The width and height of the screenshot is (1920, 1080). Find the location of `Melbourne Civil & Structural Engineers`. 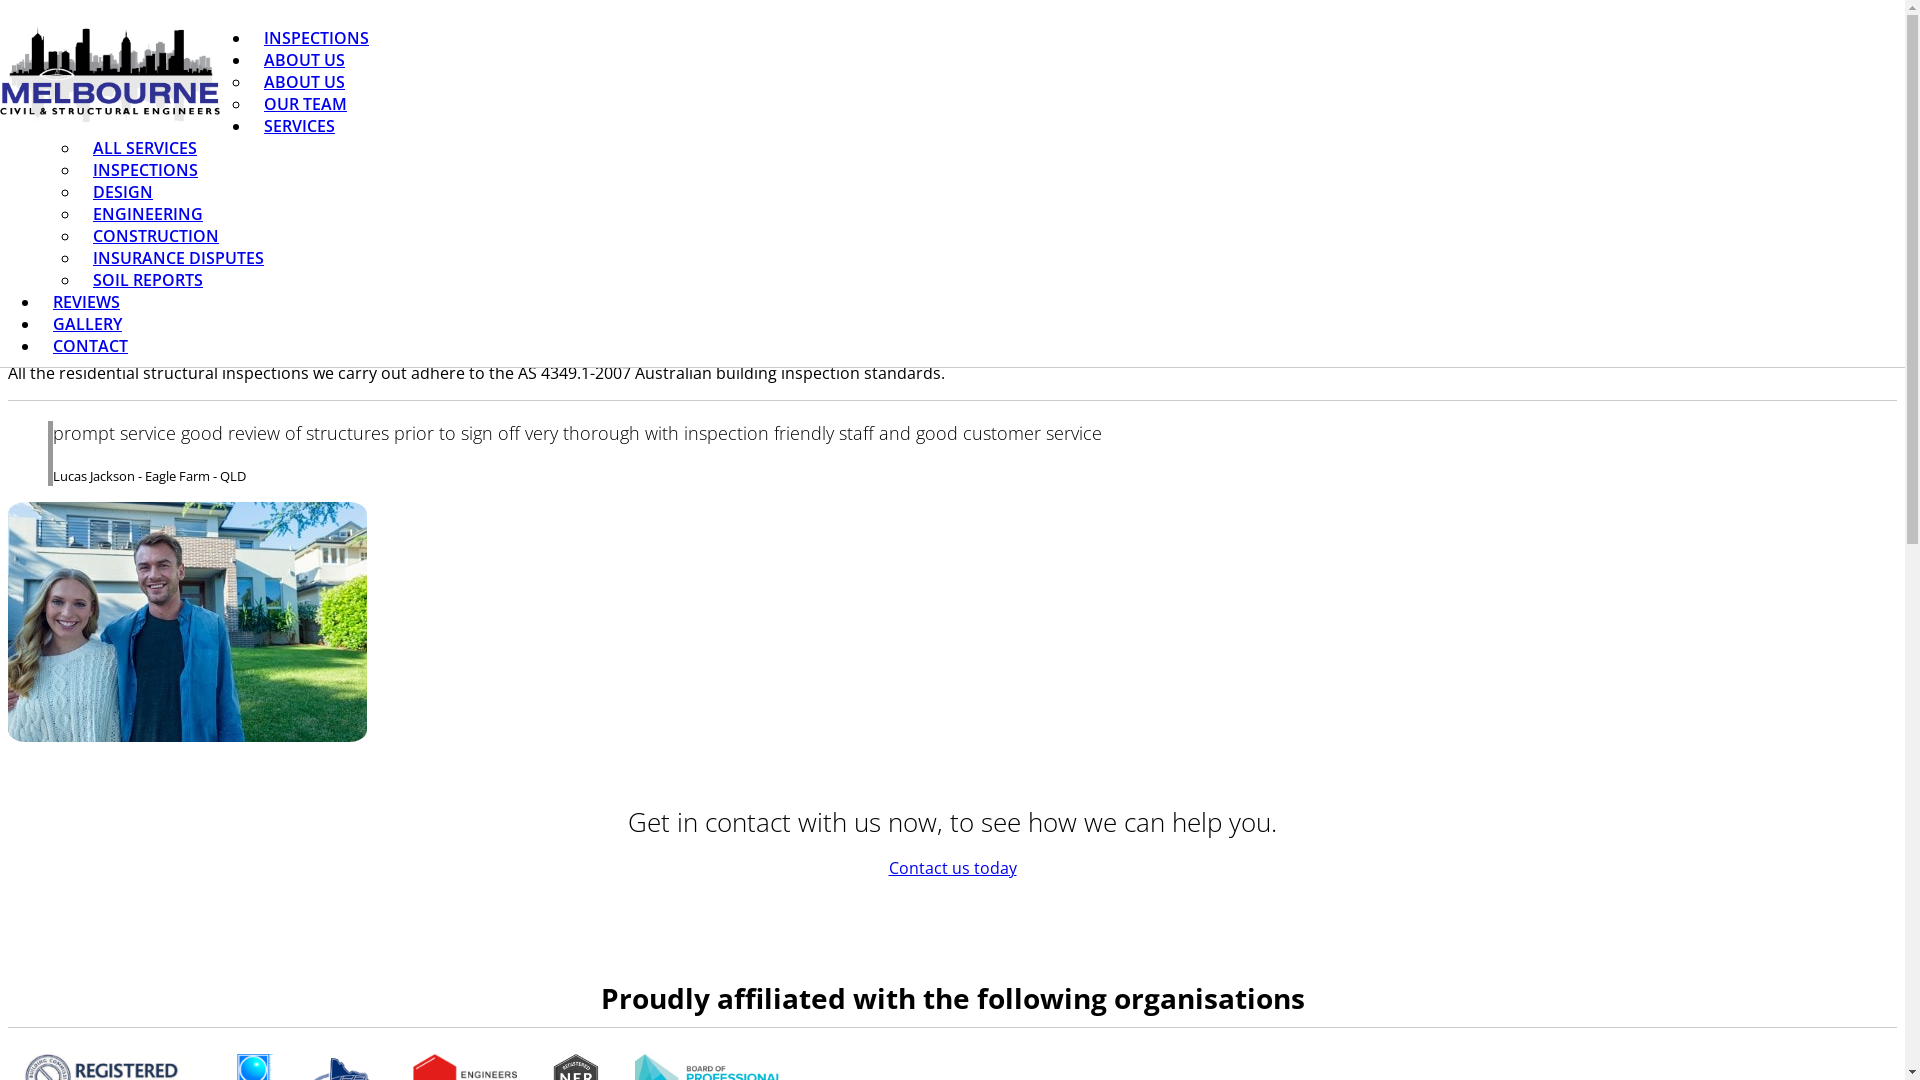

Melbourne Civil & Structural Engineers is located at coordinates (110, 76).